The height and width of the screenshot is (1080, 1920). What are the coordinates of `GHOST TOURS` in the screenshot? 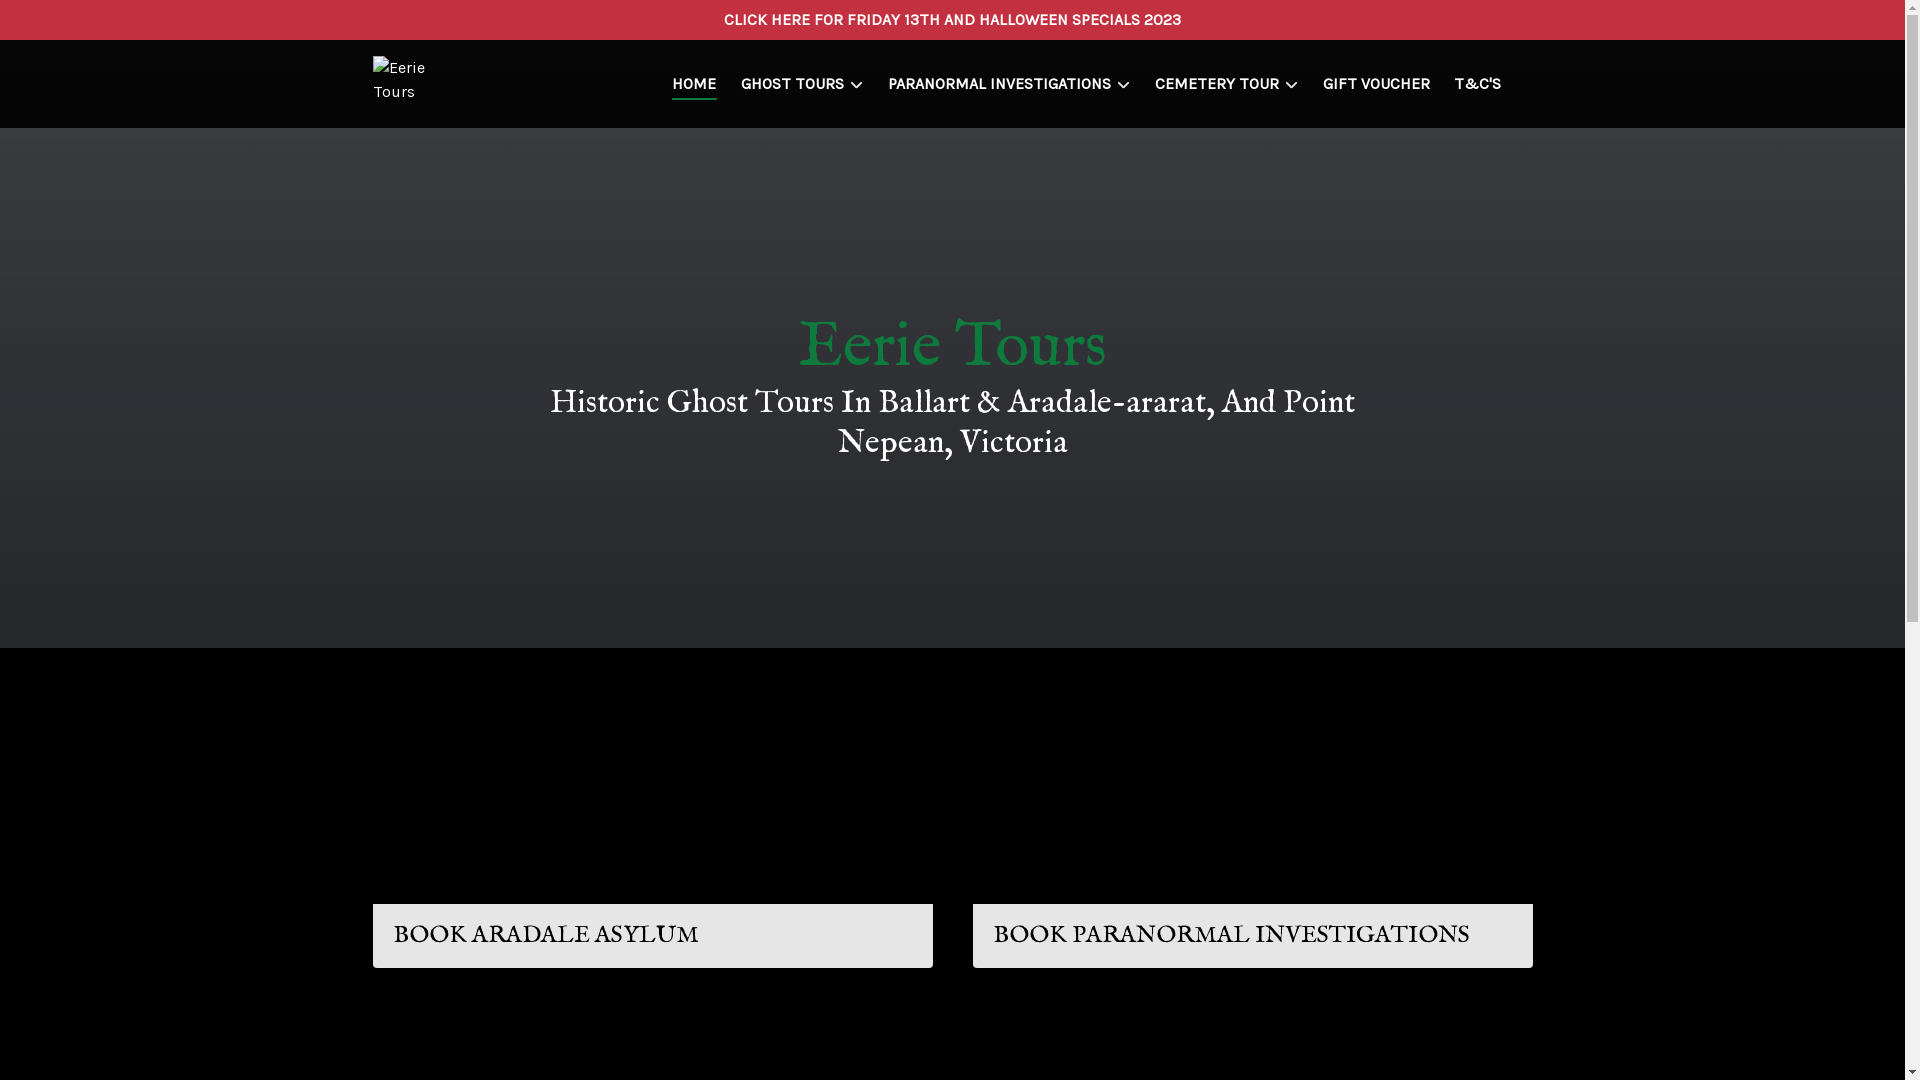 It's located at (802, 84).